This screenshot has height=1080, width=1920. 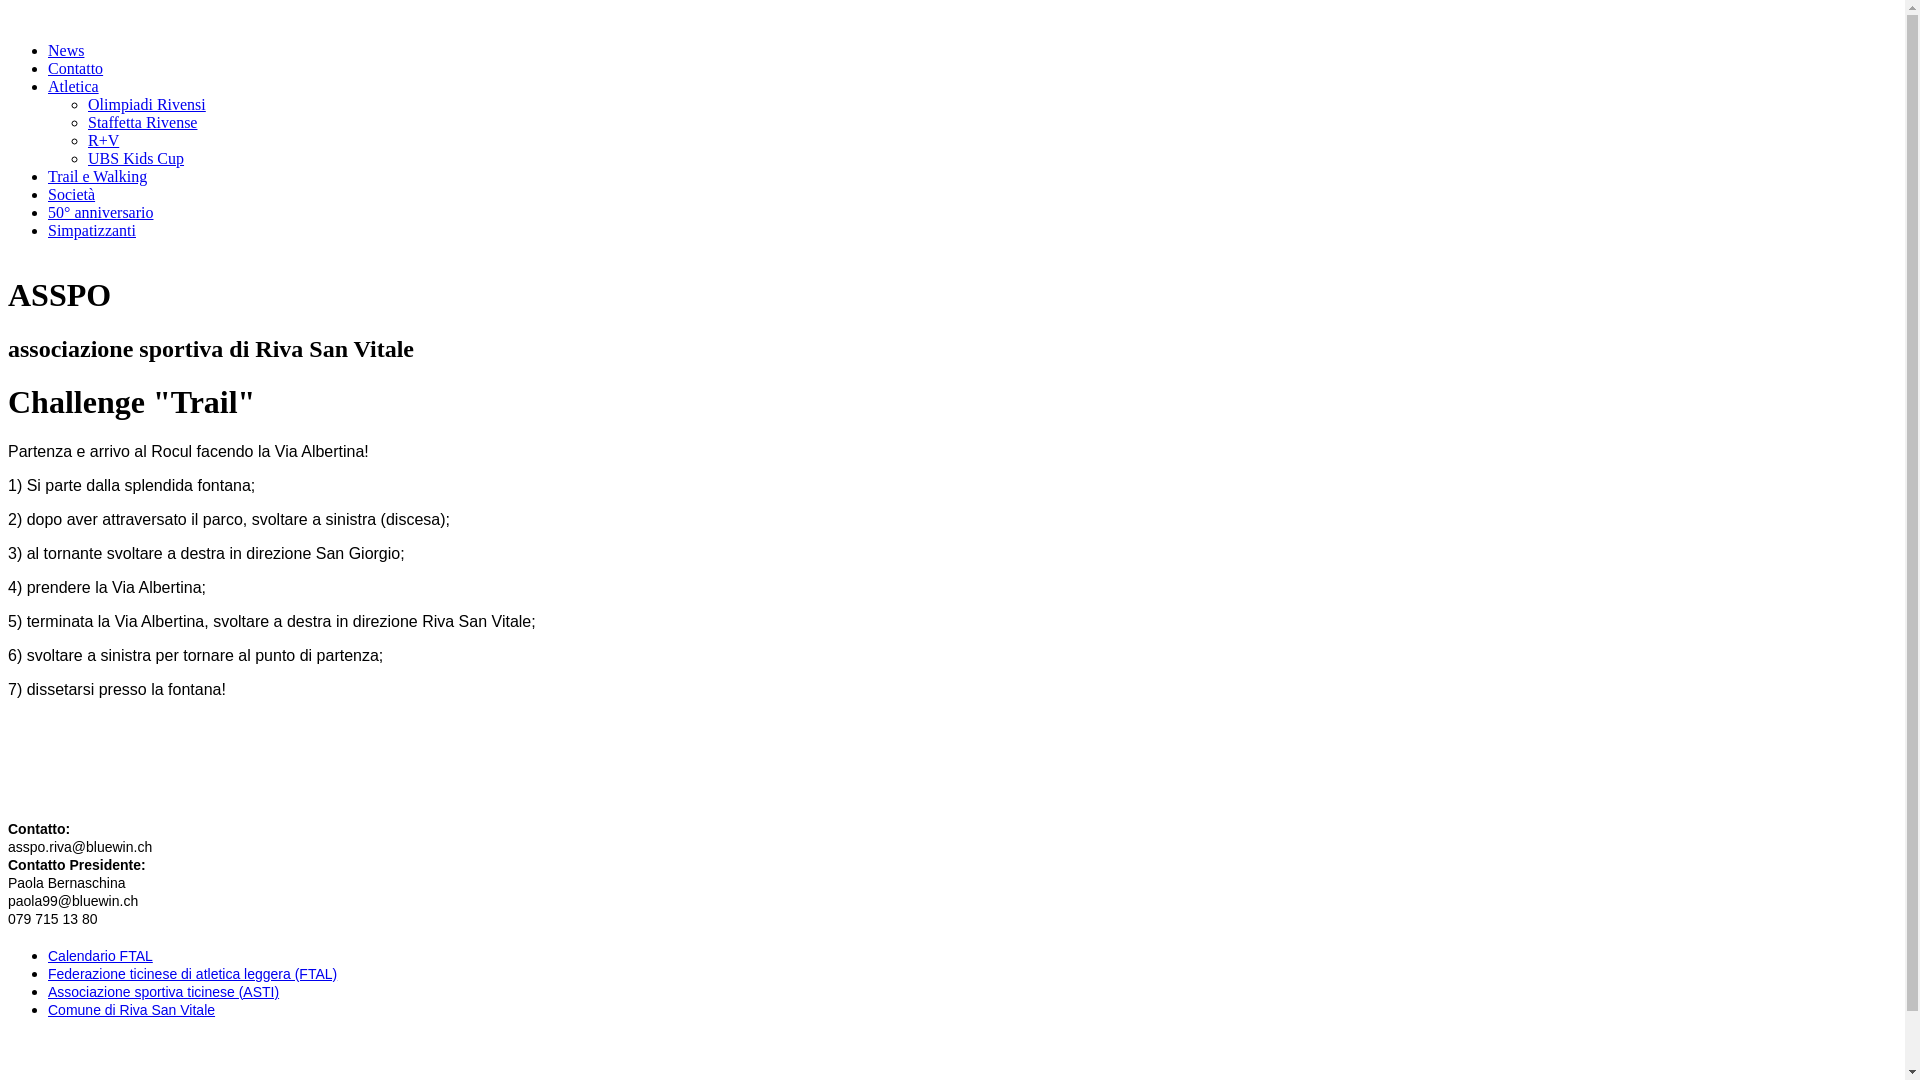 What do you see at coordinates (104, 140) in the screenshot?
I see `R+V` at bounding box center [104, 140].